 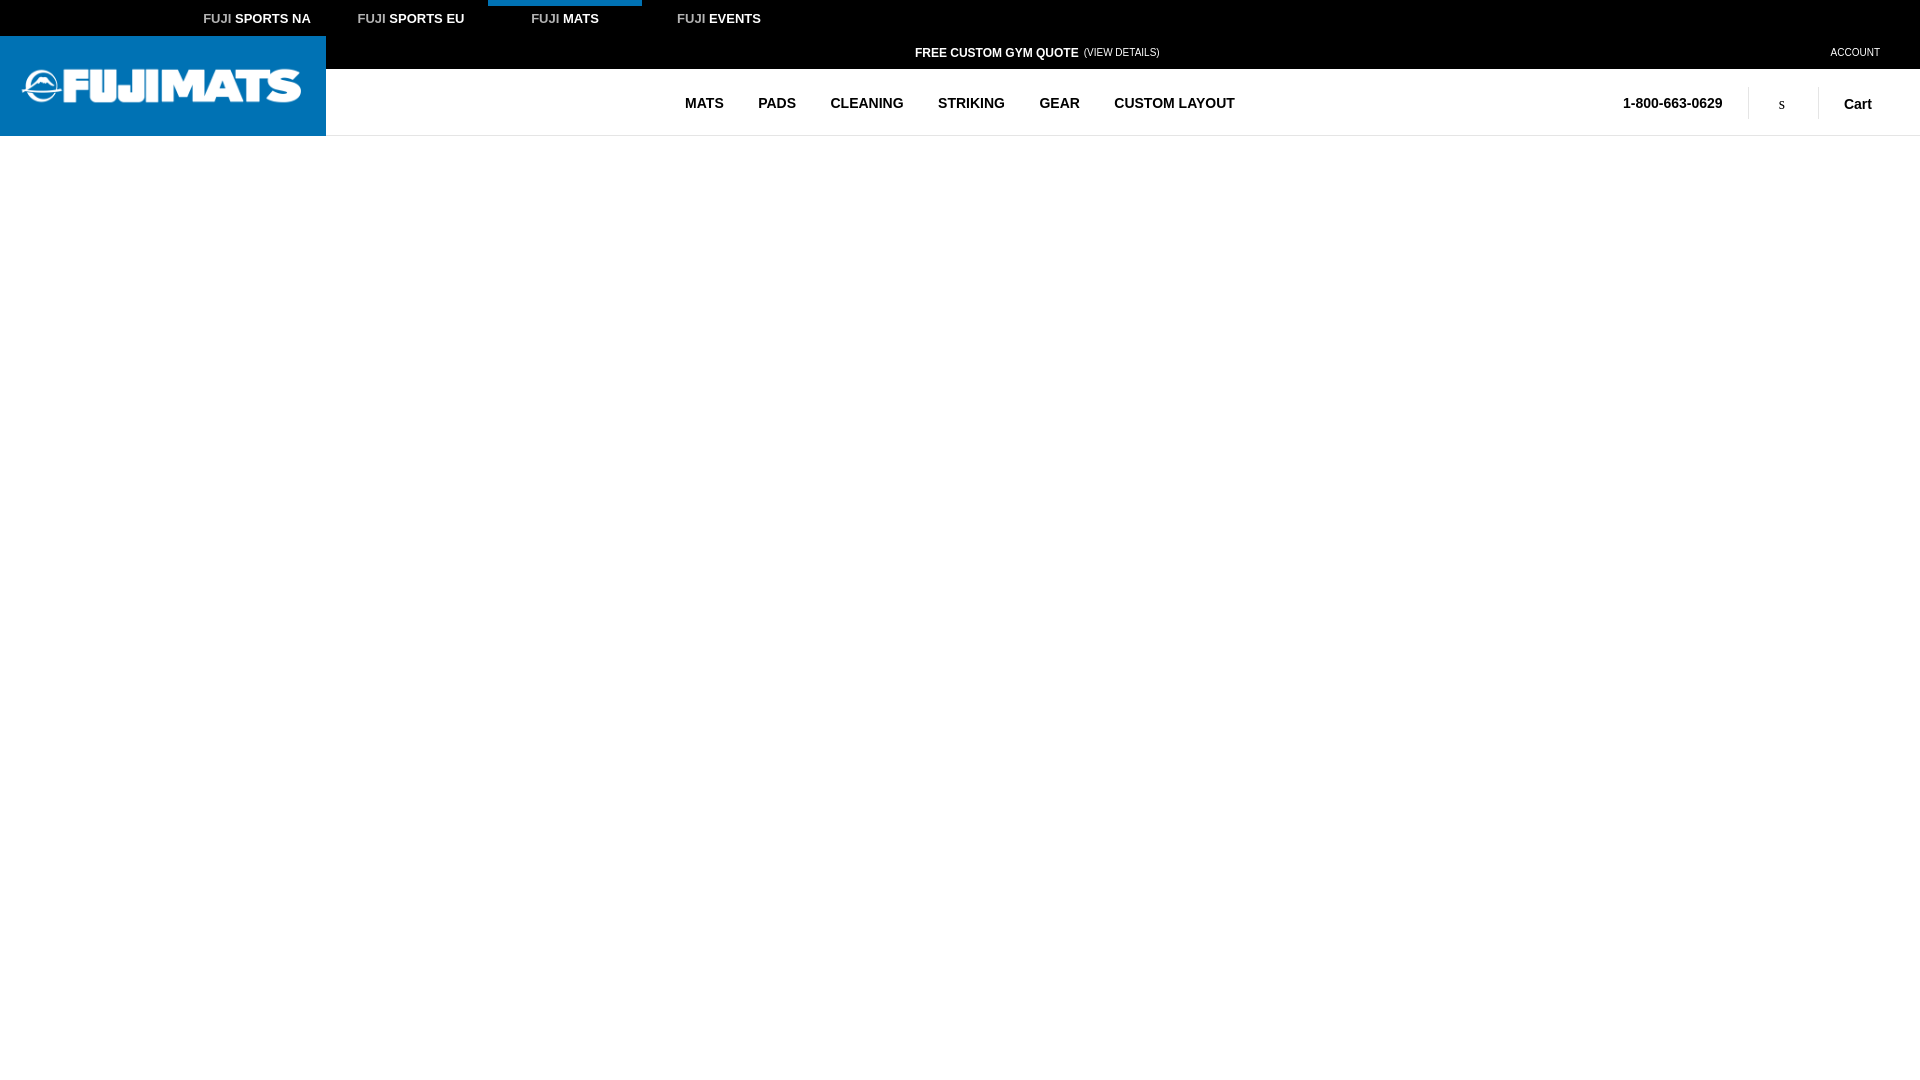 What do you see at coordinates (704, 102) in the screenshot?
I see `MATS` at bounding box center [704, 102].